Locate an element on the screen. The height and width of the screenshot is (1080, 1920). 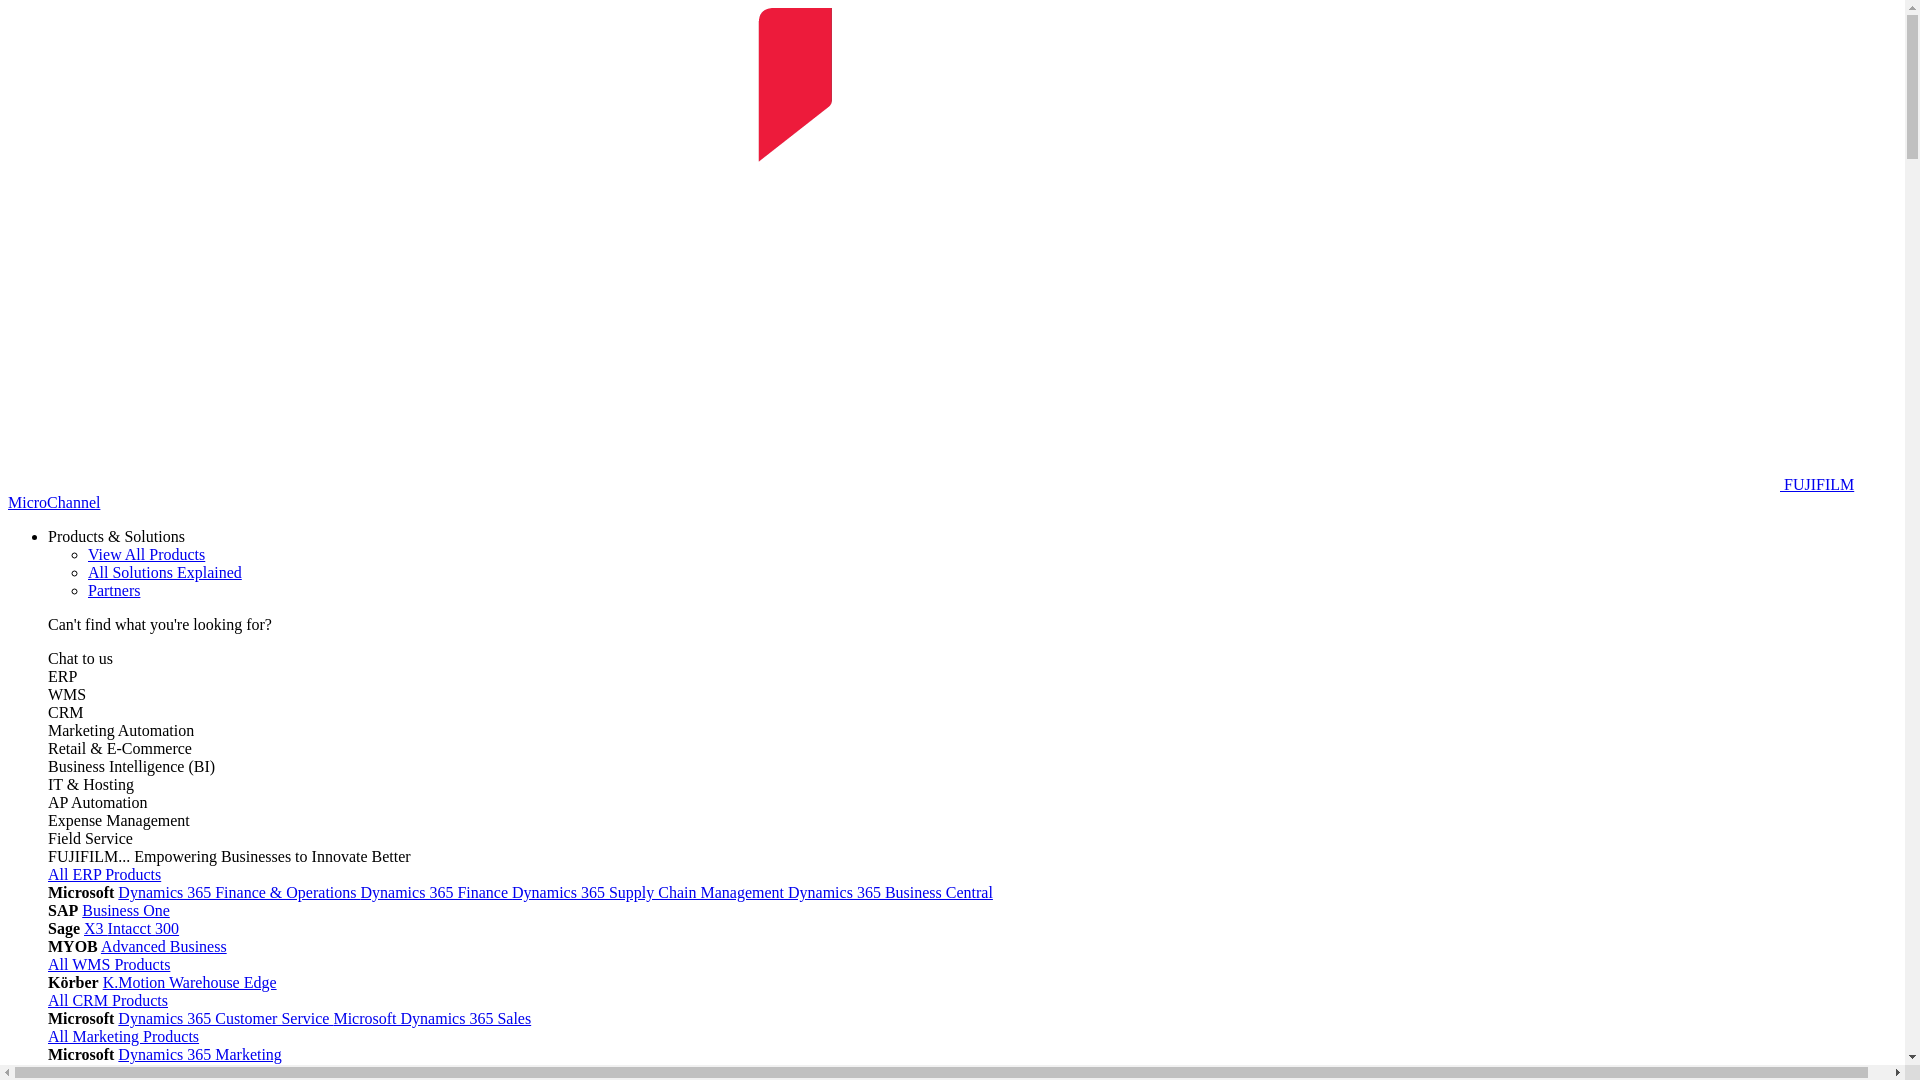
Dynamics 365 Customer Service is located at coordinates (226, 1018).